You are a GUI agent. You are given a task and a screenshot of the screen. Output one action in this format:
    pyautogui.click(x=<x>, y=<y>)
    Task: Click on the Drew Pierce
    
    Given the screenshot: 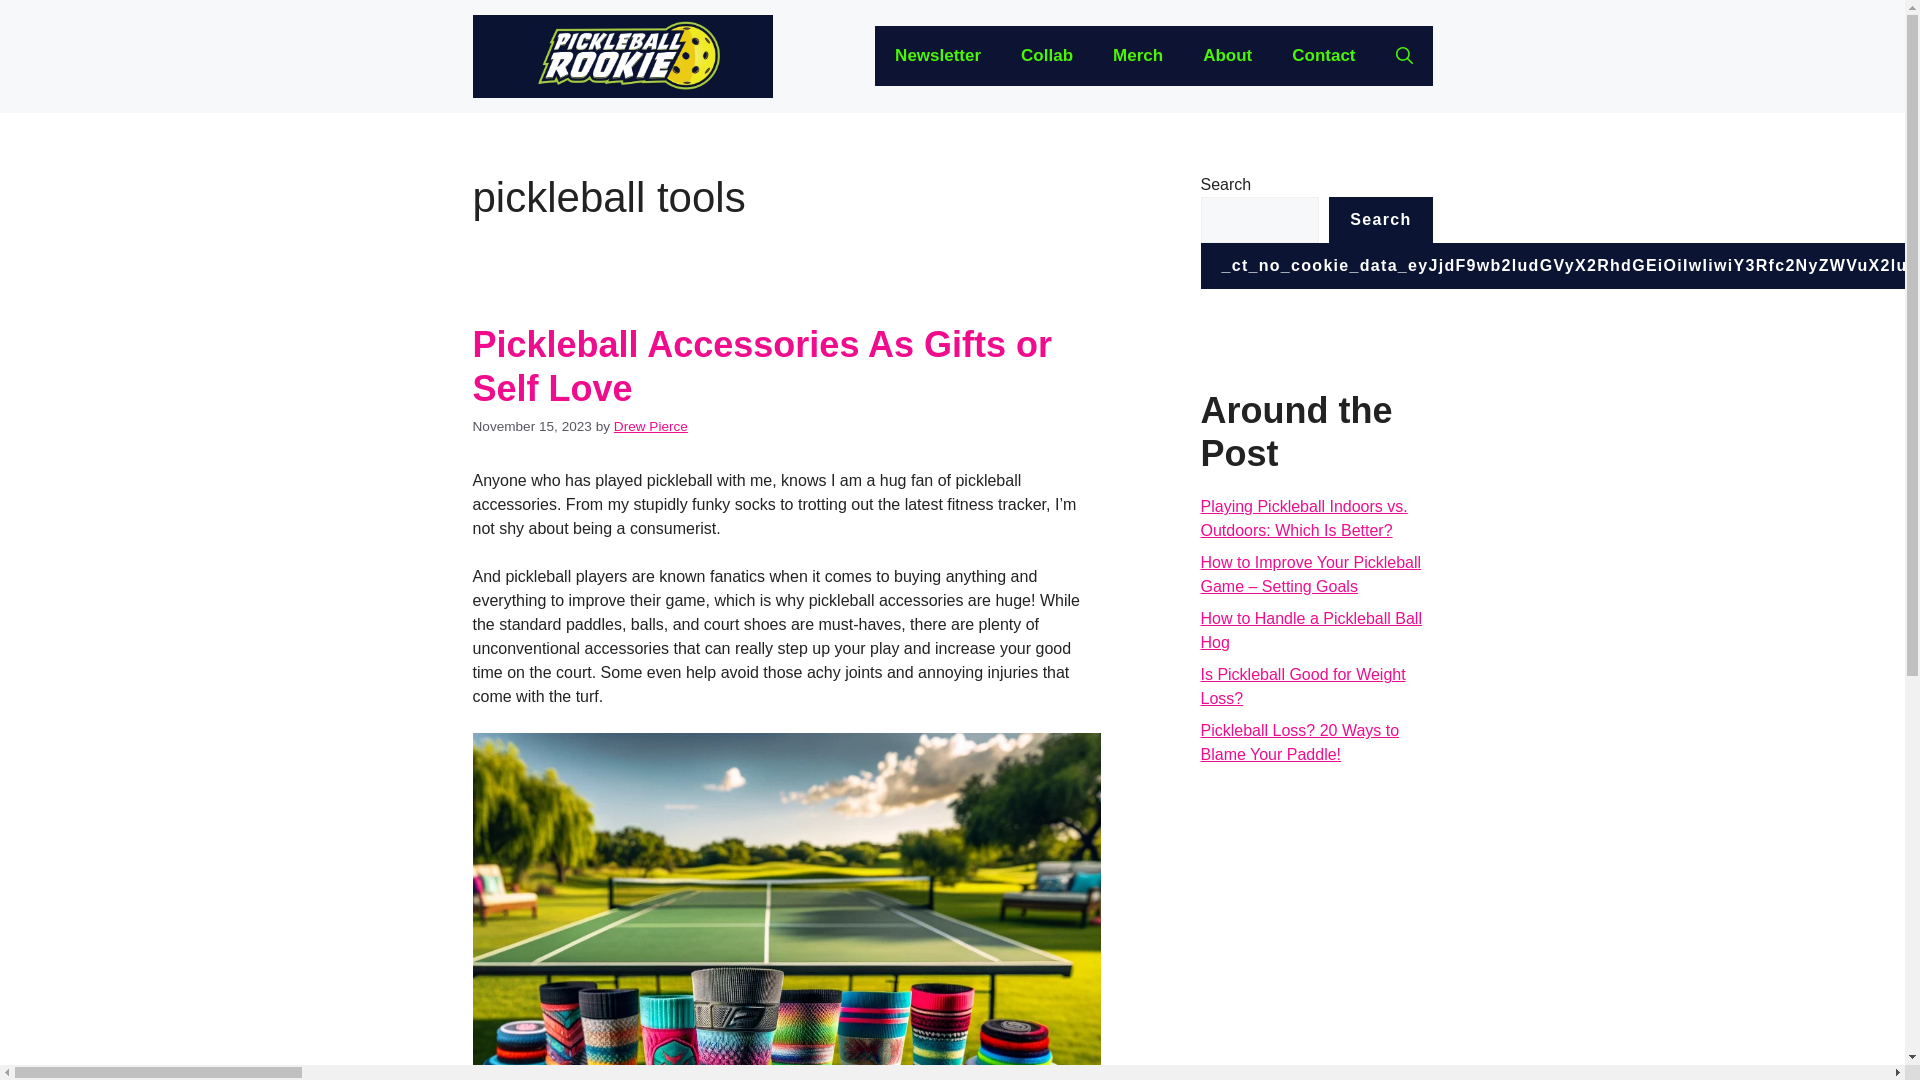 What is the action you would take?
    pyautogui.click(x=650, y=426)
    